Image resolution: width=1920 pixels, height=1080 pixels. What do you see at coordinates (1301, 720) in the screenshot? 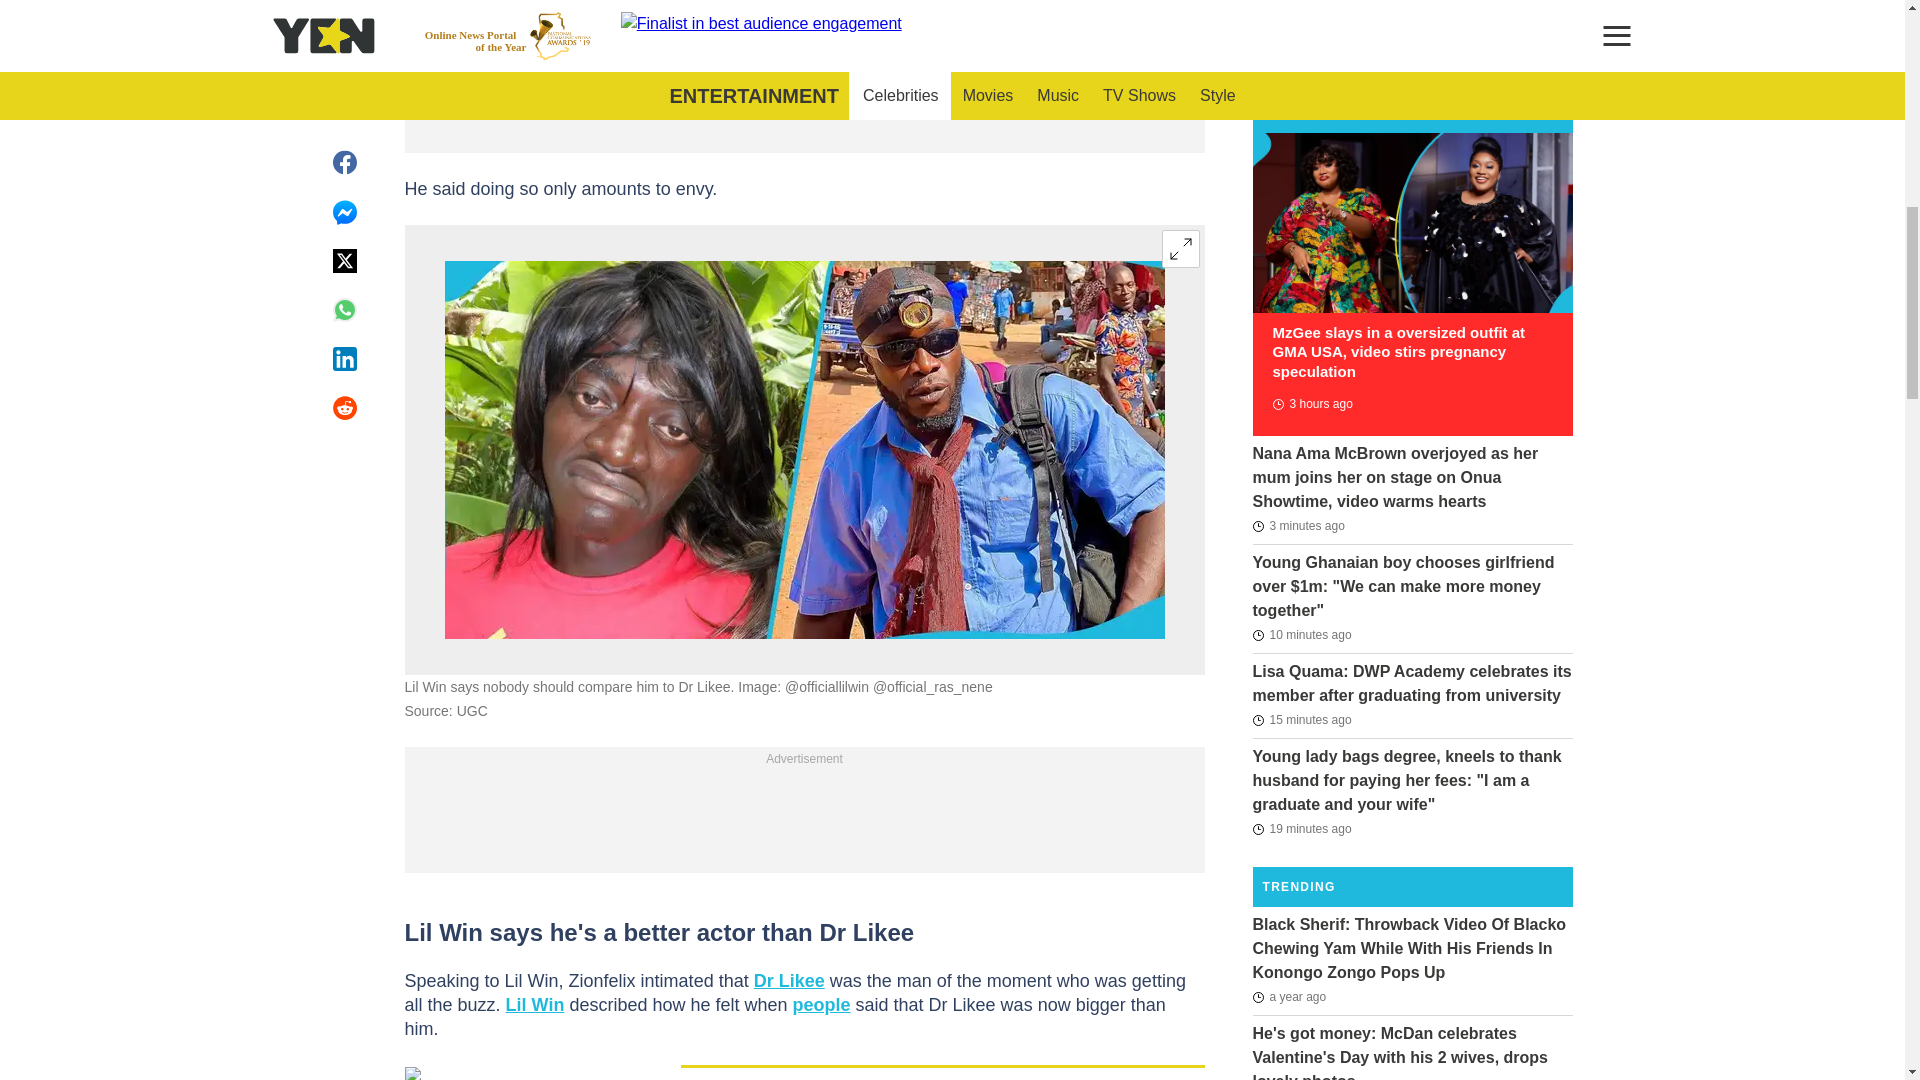
I see `2024-08-19T11:55:45Z` at bounding box center [1301, 720].